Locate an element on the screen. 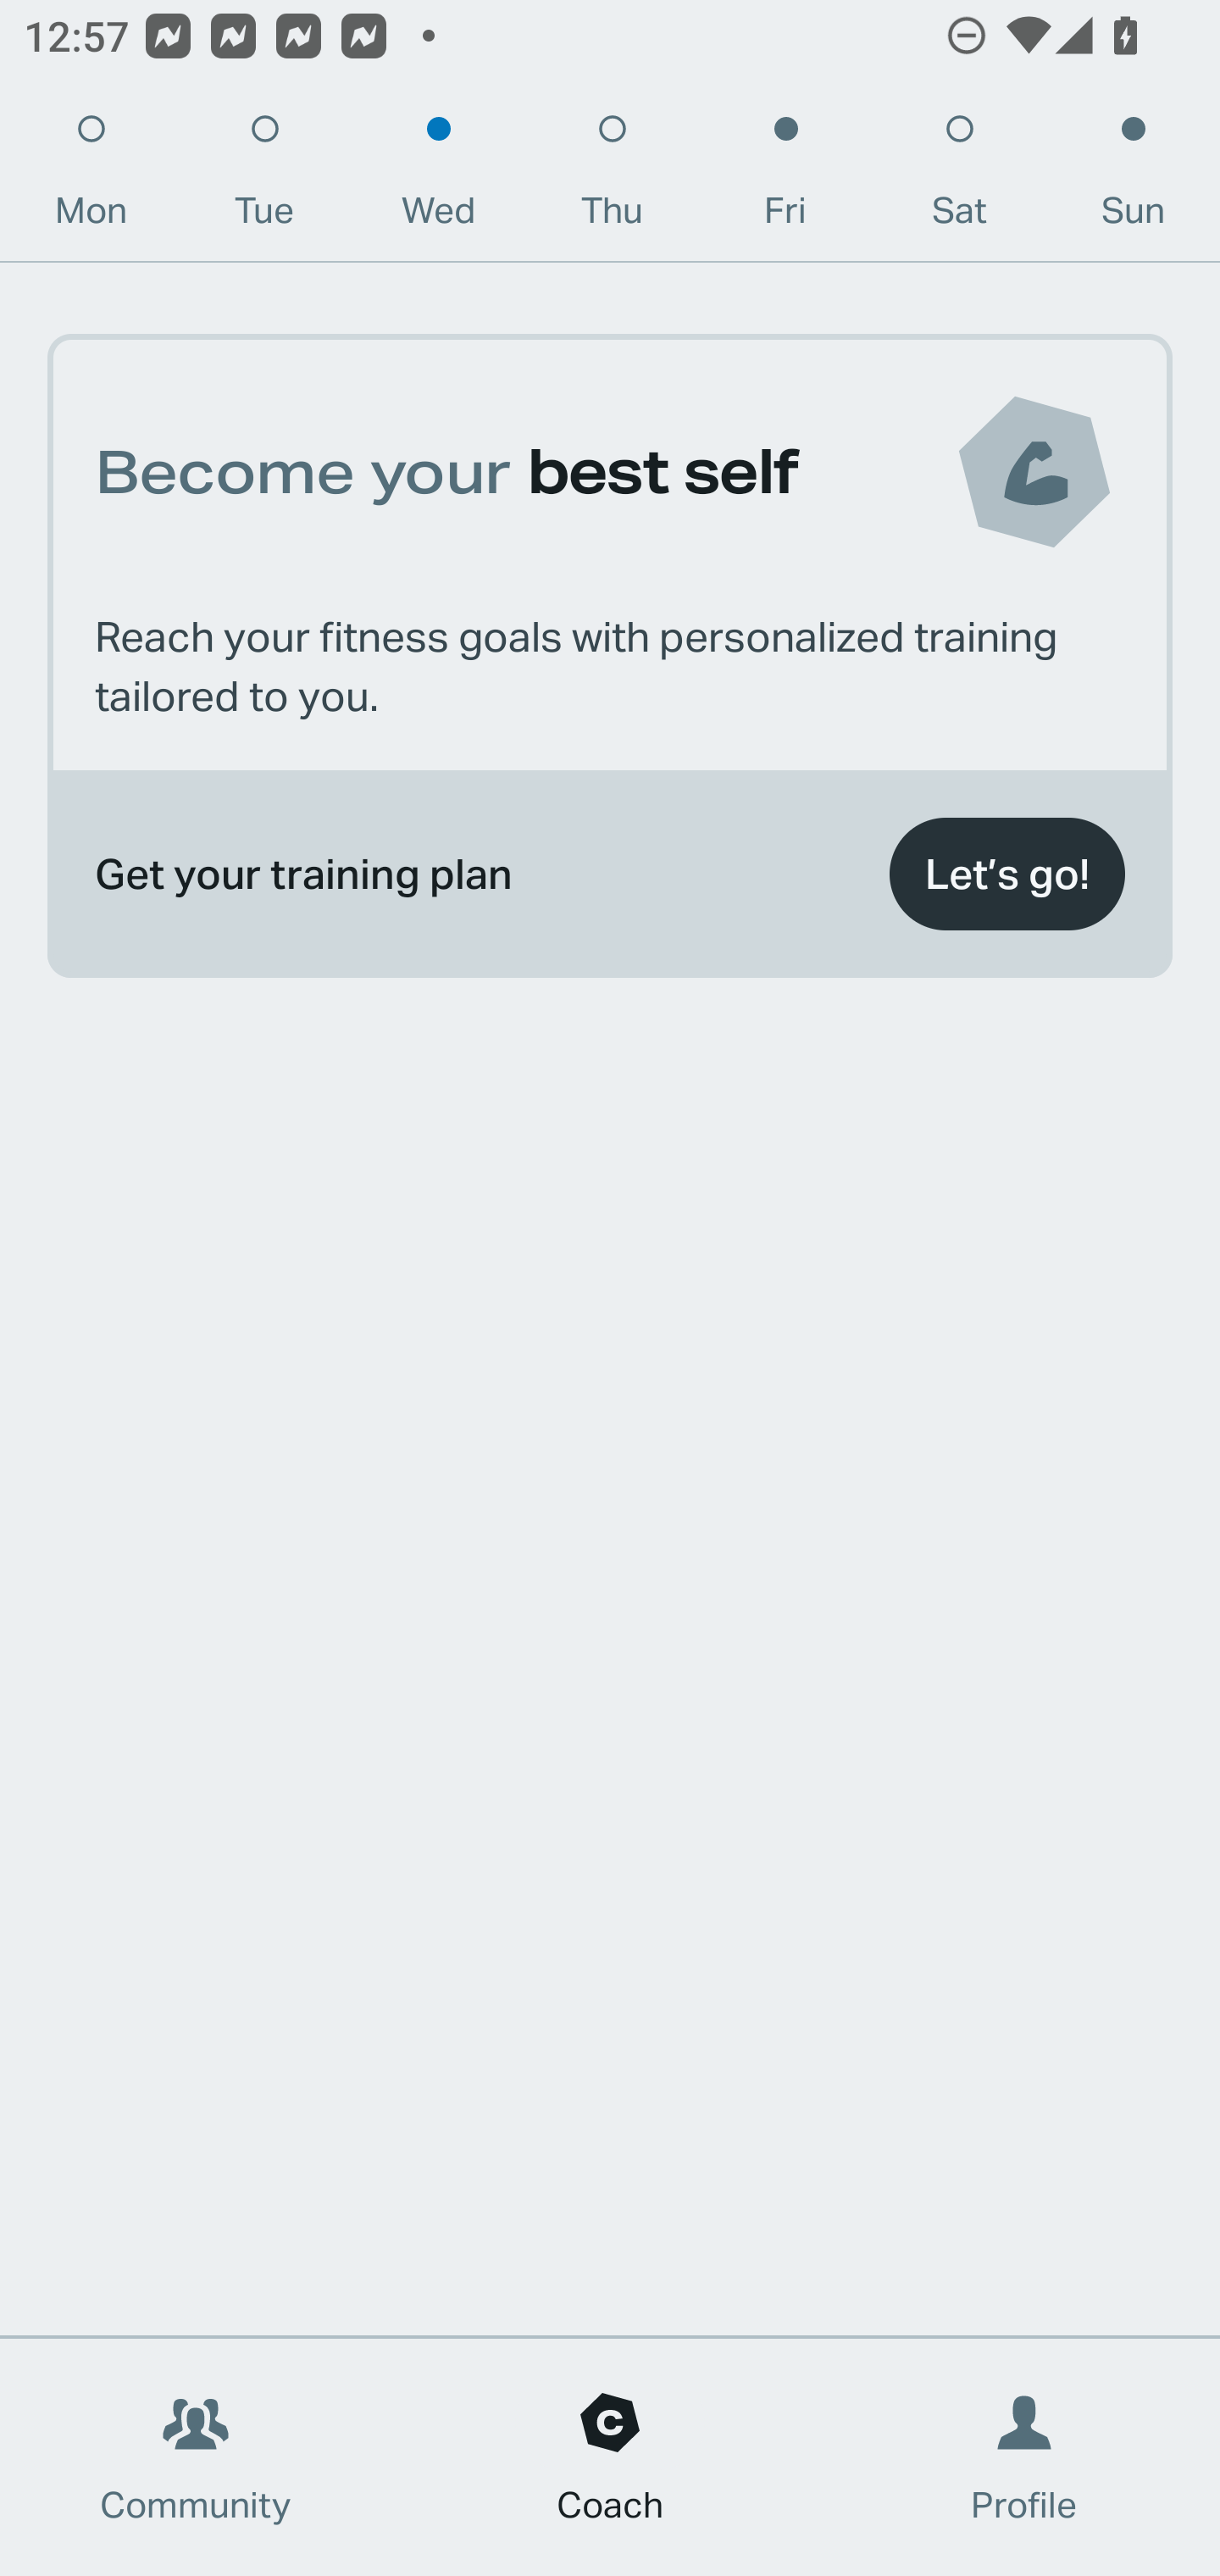 This screenshot has width=1220, height=2576. Let’s go! is located at coordinates (1006, 874).